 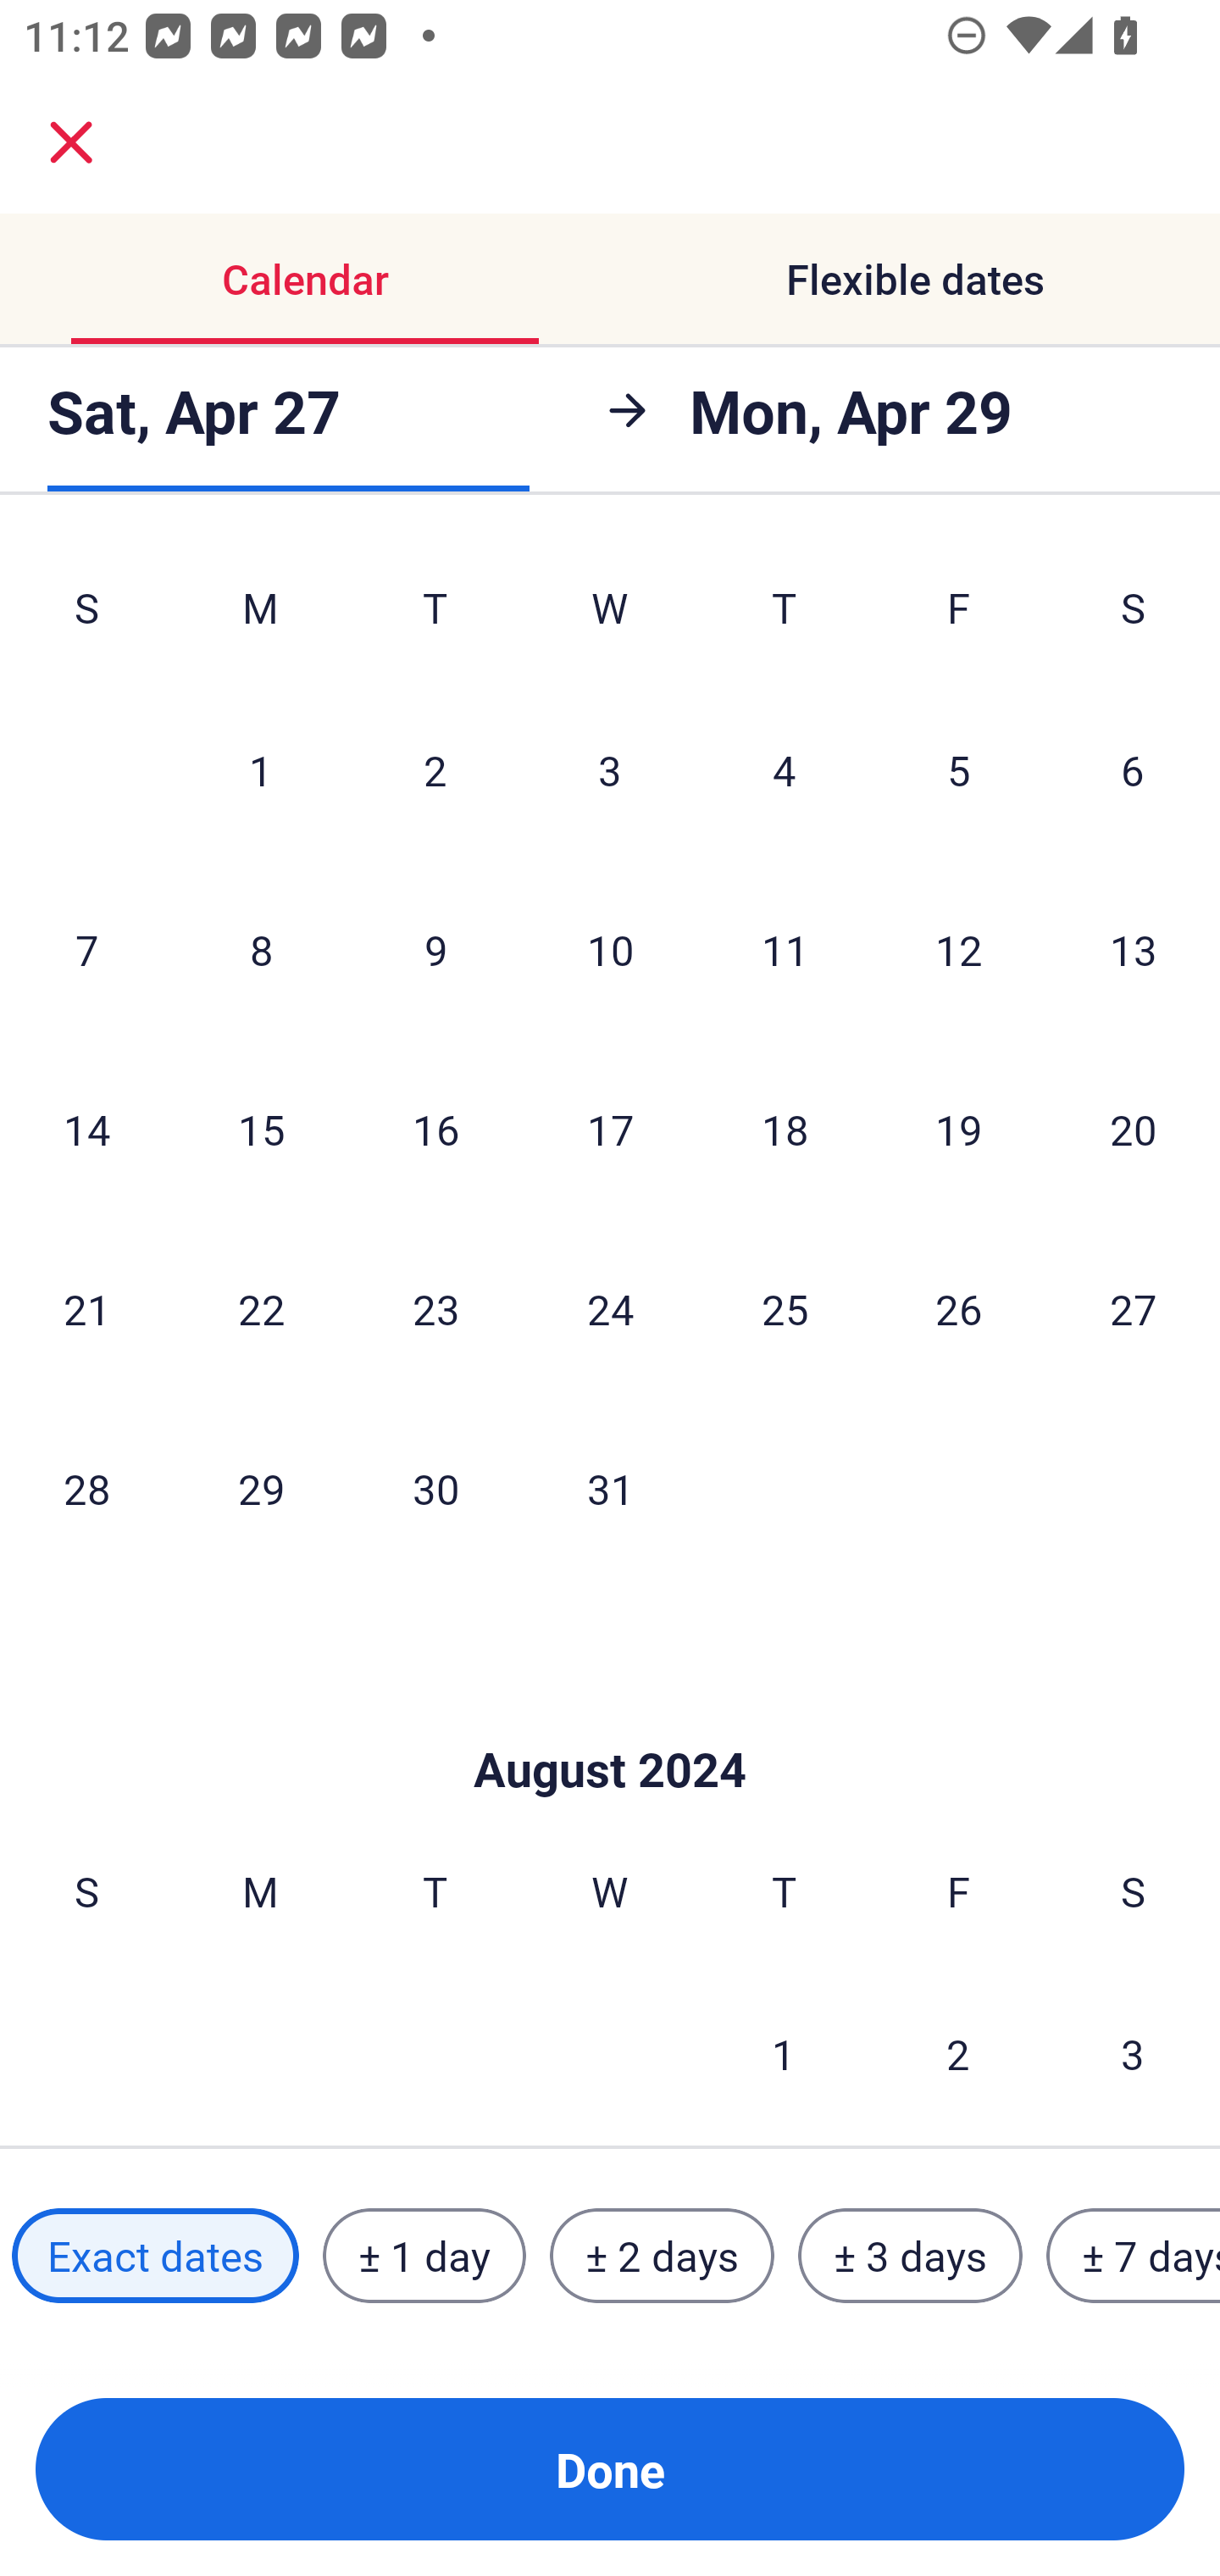 I want to click on 1 Thursday, August 1, 2024, so click(x=784, y=2052).